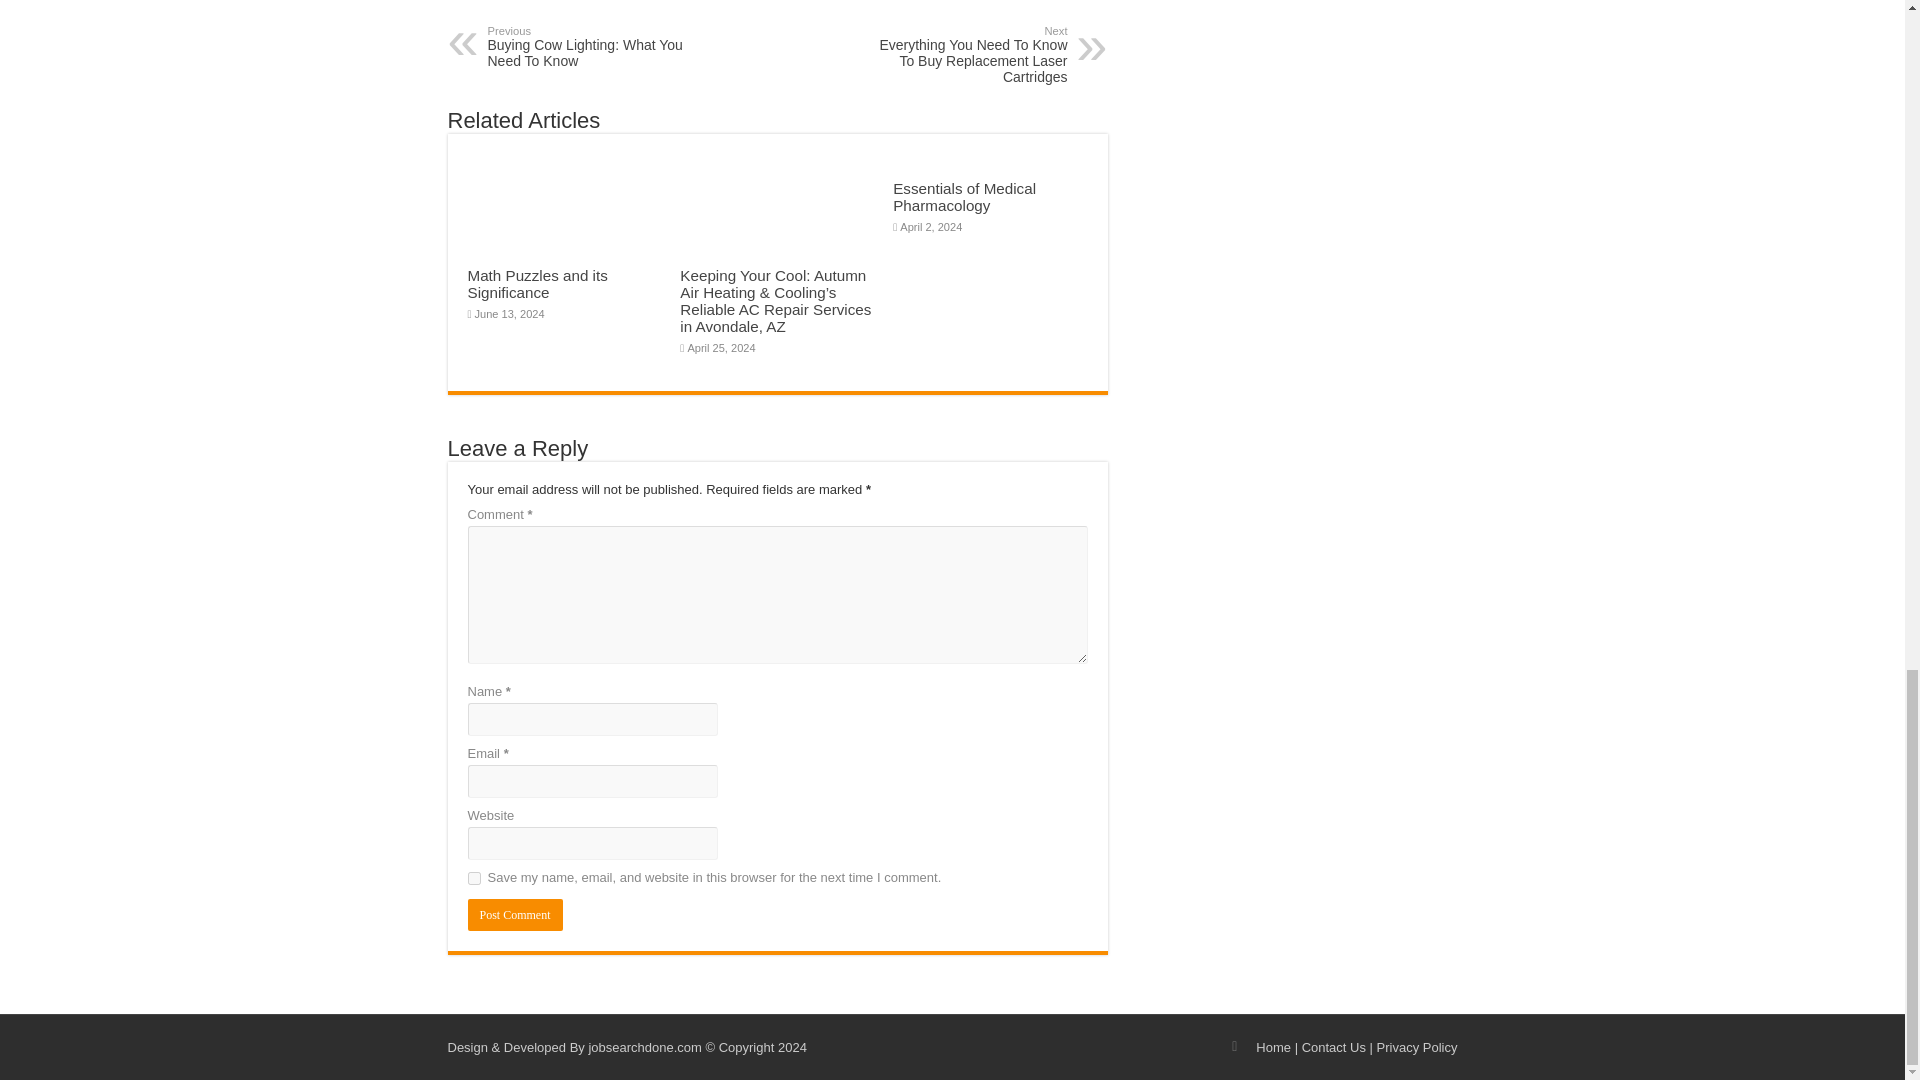 The image size is (1920, 1080). What do you see at coordinates (590, 46) in the screenshot?
I see `Post Comment` at bounding box center [590, 46].